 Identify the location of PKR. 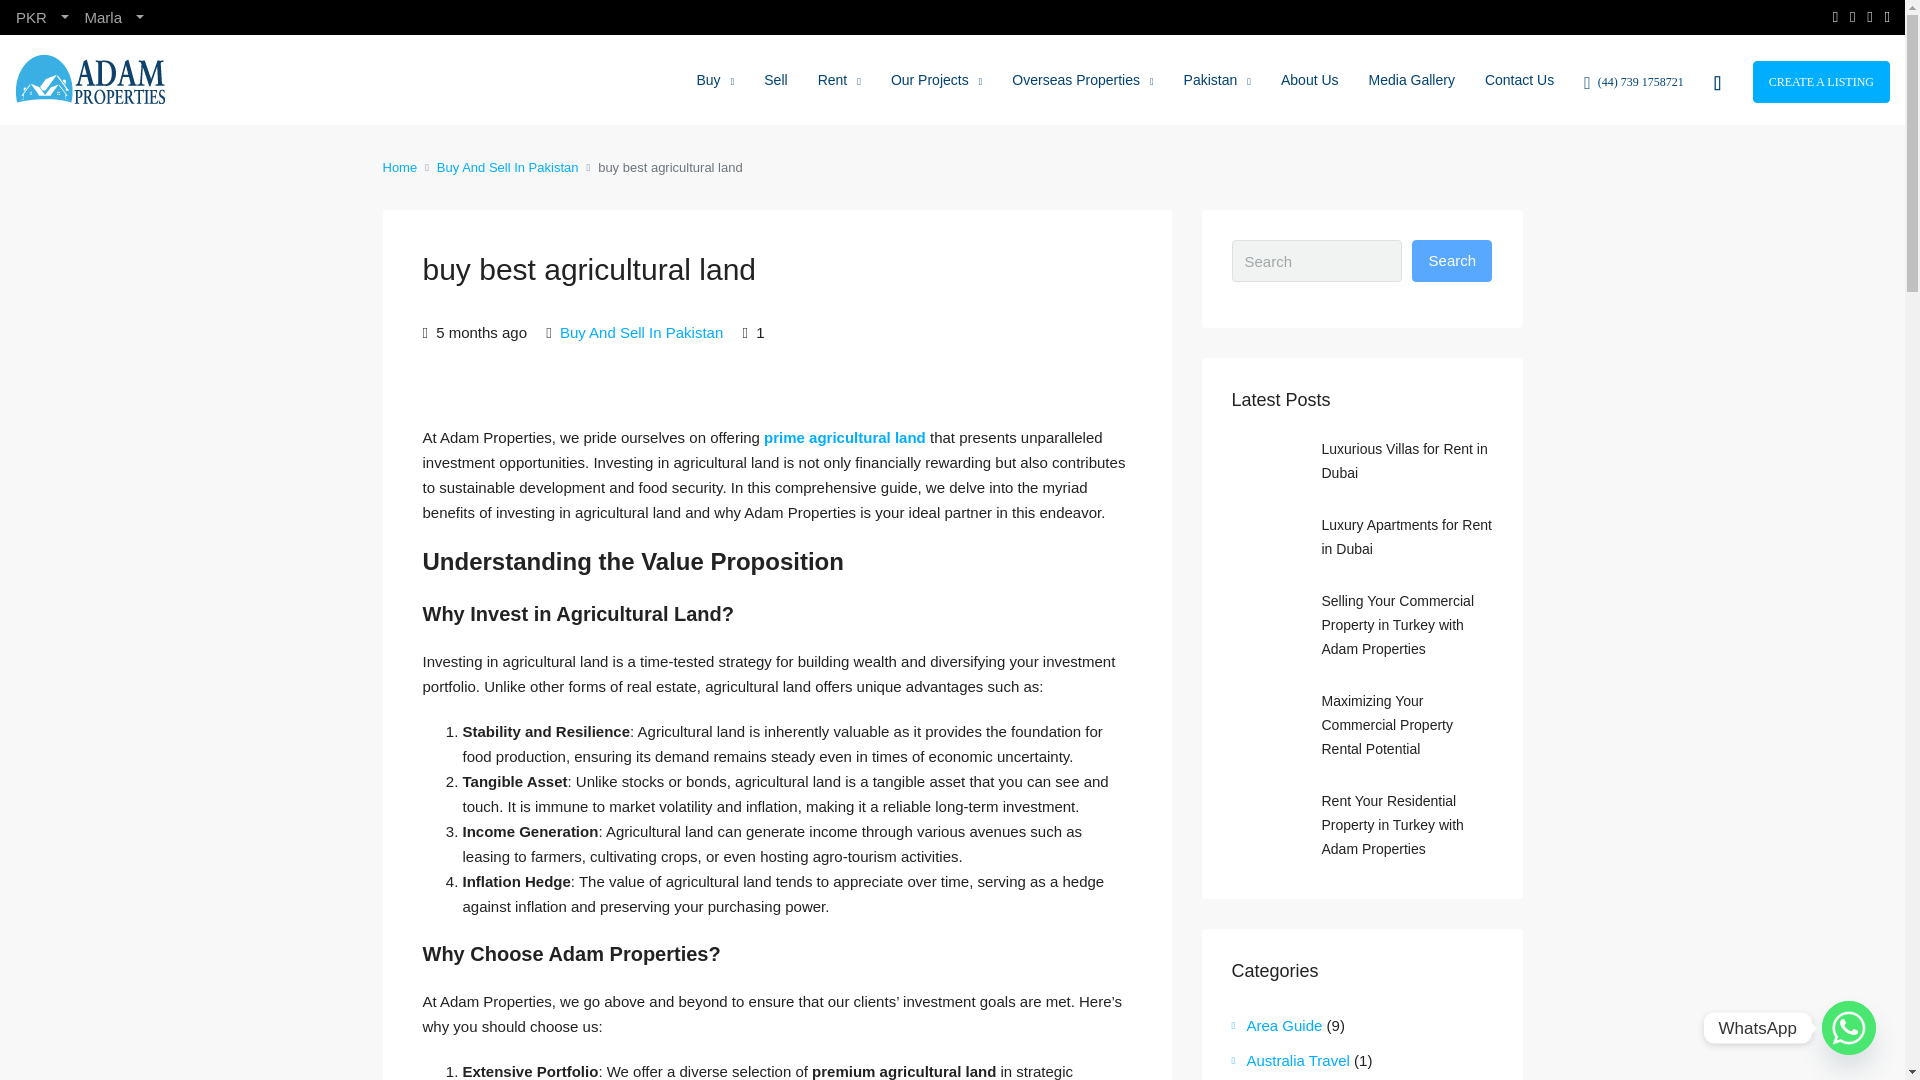
(42, 17).